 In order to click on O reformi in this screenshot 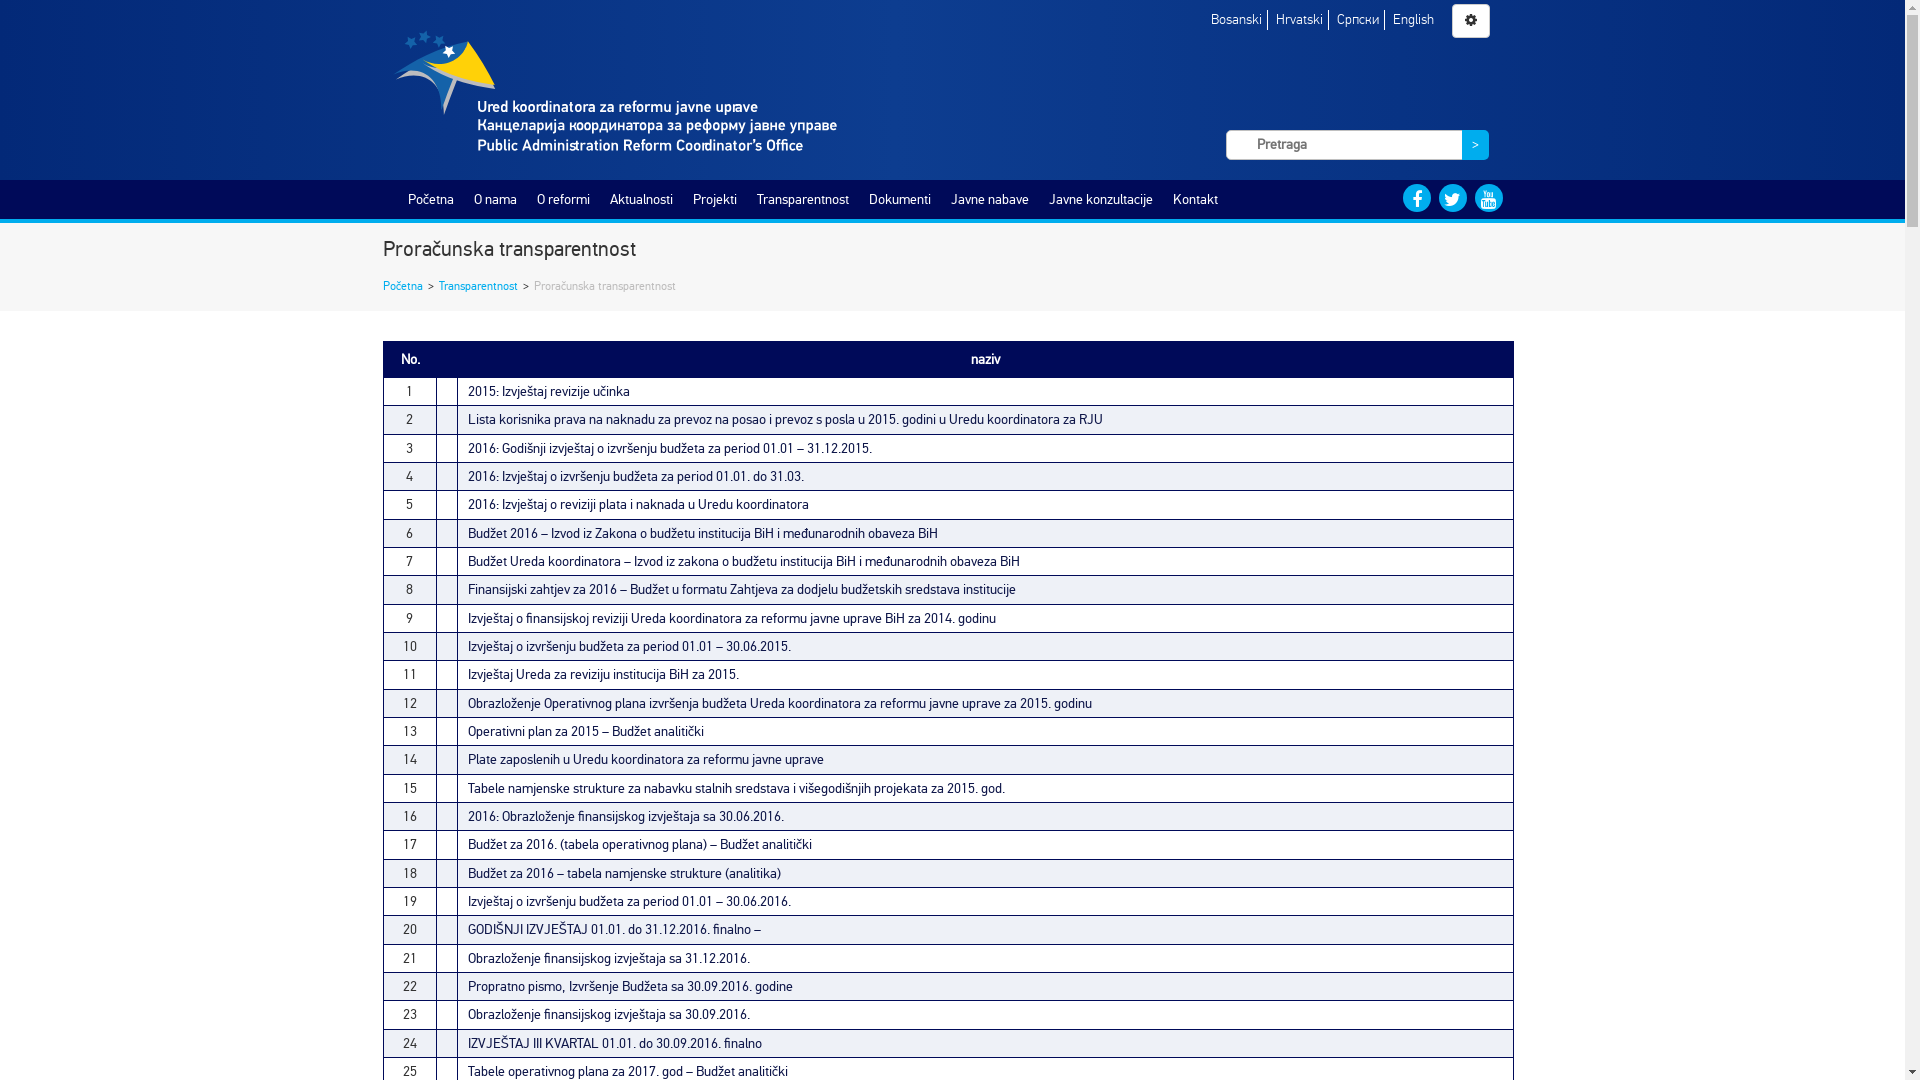, I will do `click(562, 200)`.